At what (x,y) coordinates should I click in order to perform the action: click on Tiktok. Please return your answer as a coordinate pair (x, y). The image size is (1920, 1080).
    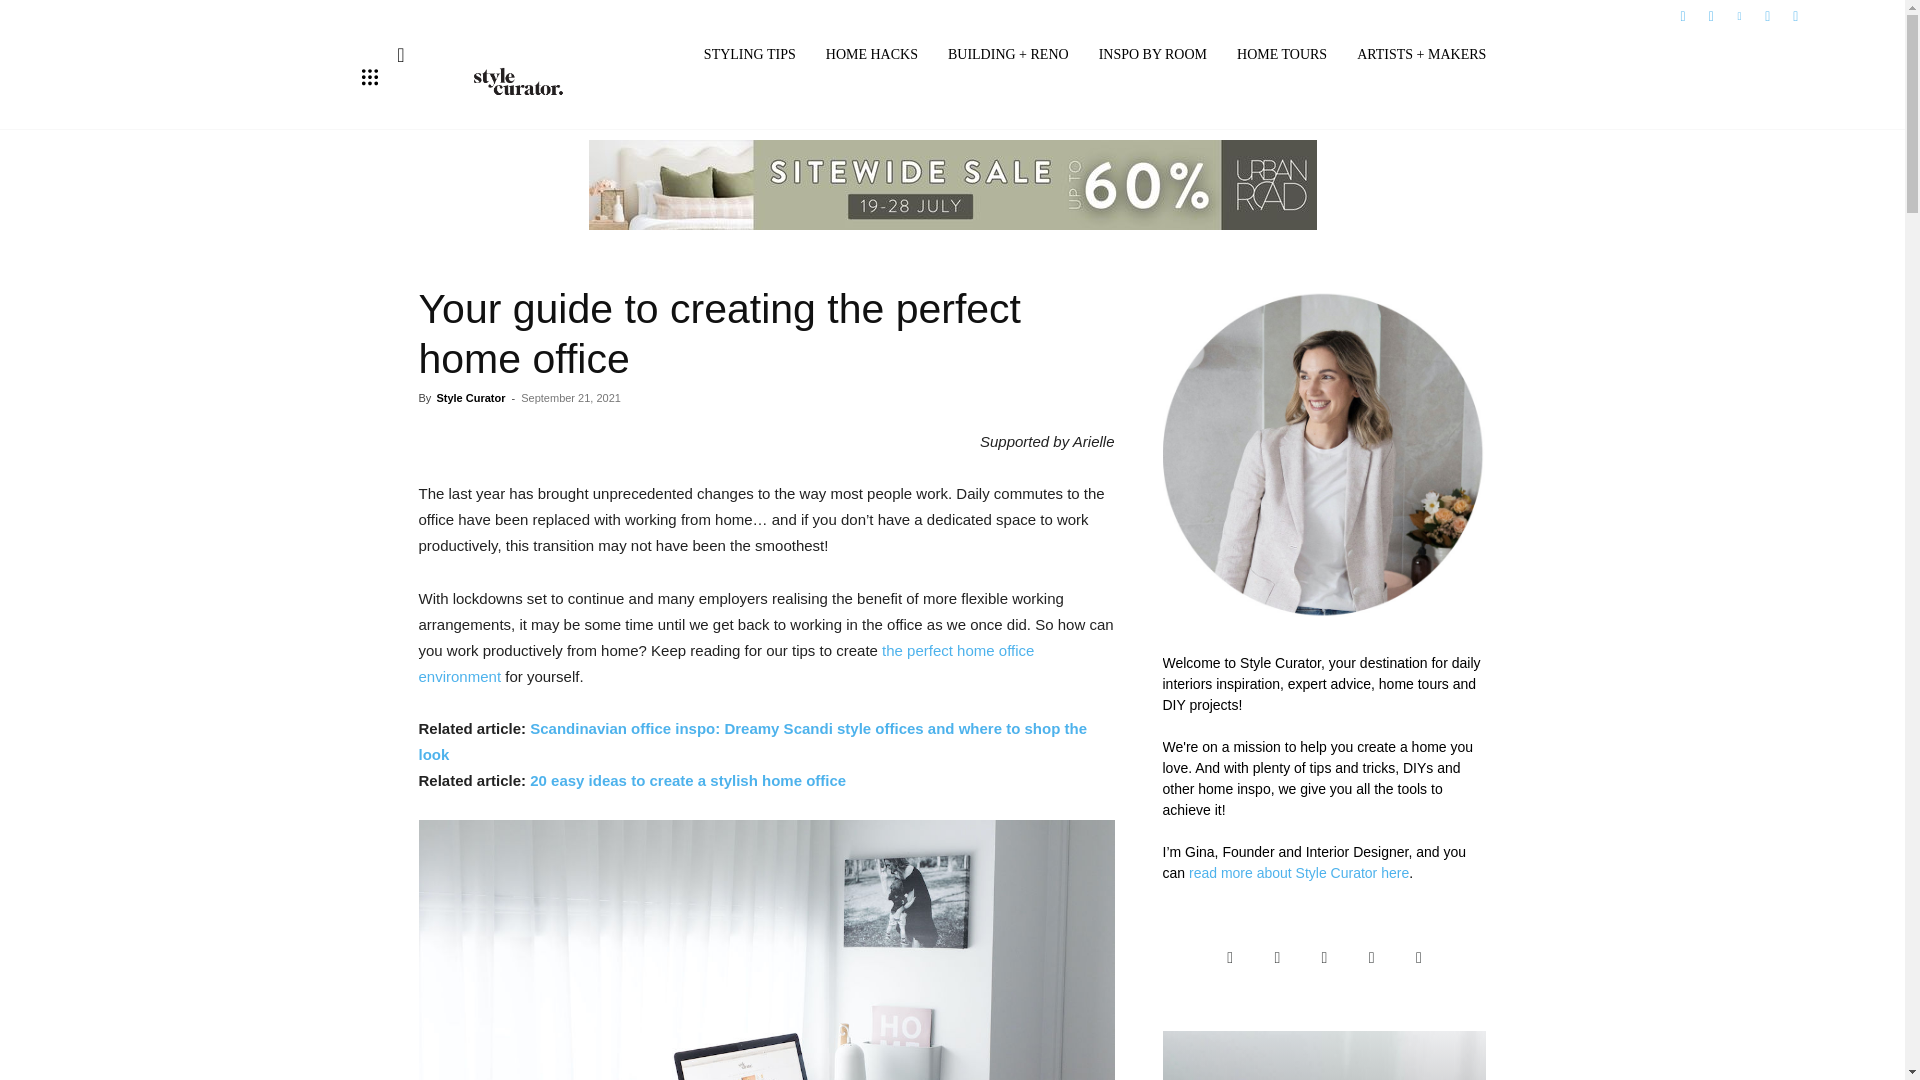
    Looking at the image, I should click on (1768, 14).